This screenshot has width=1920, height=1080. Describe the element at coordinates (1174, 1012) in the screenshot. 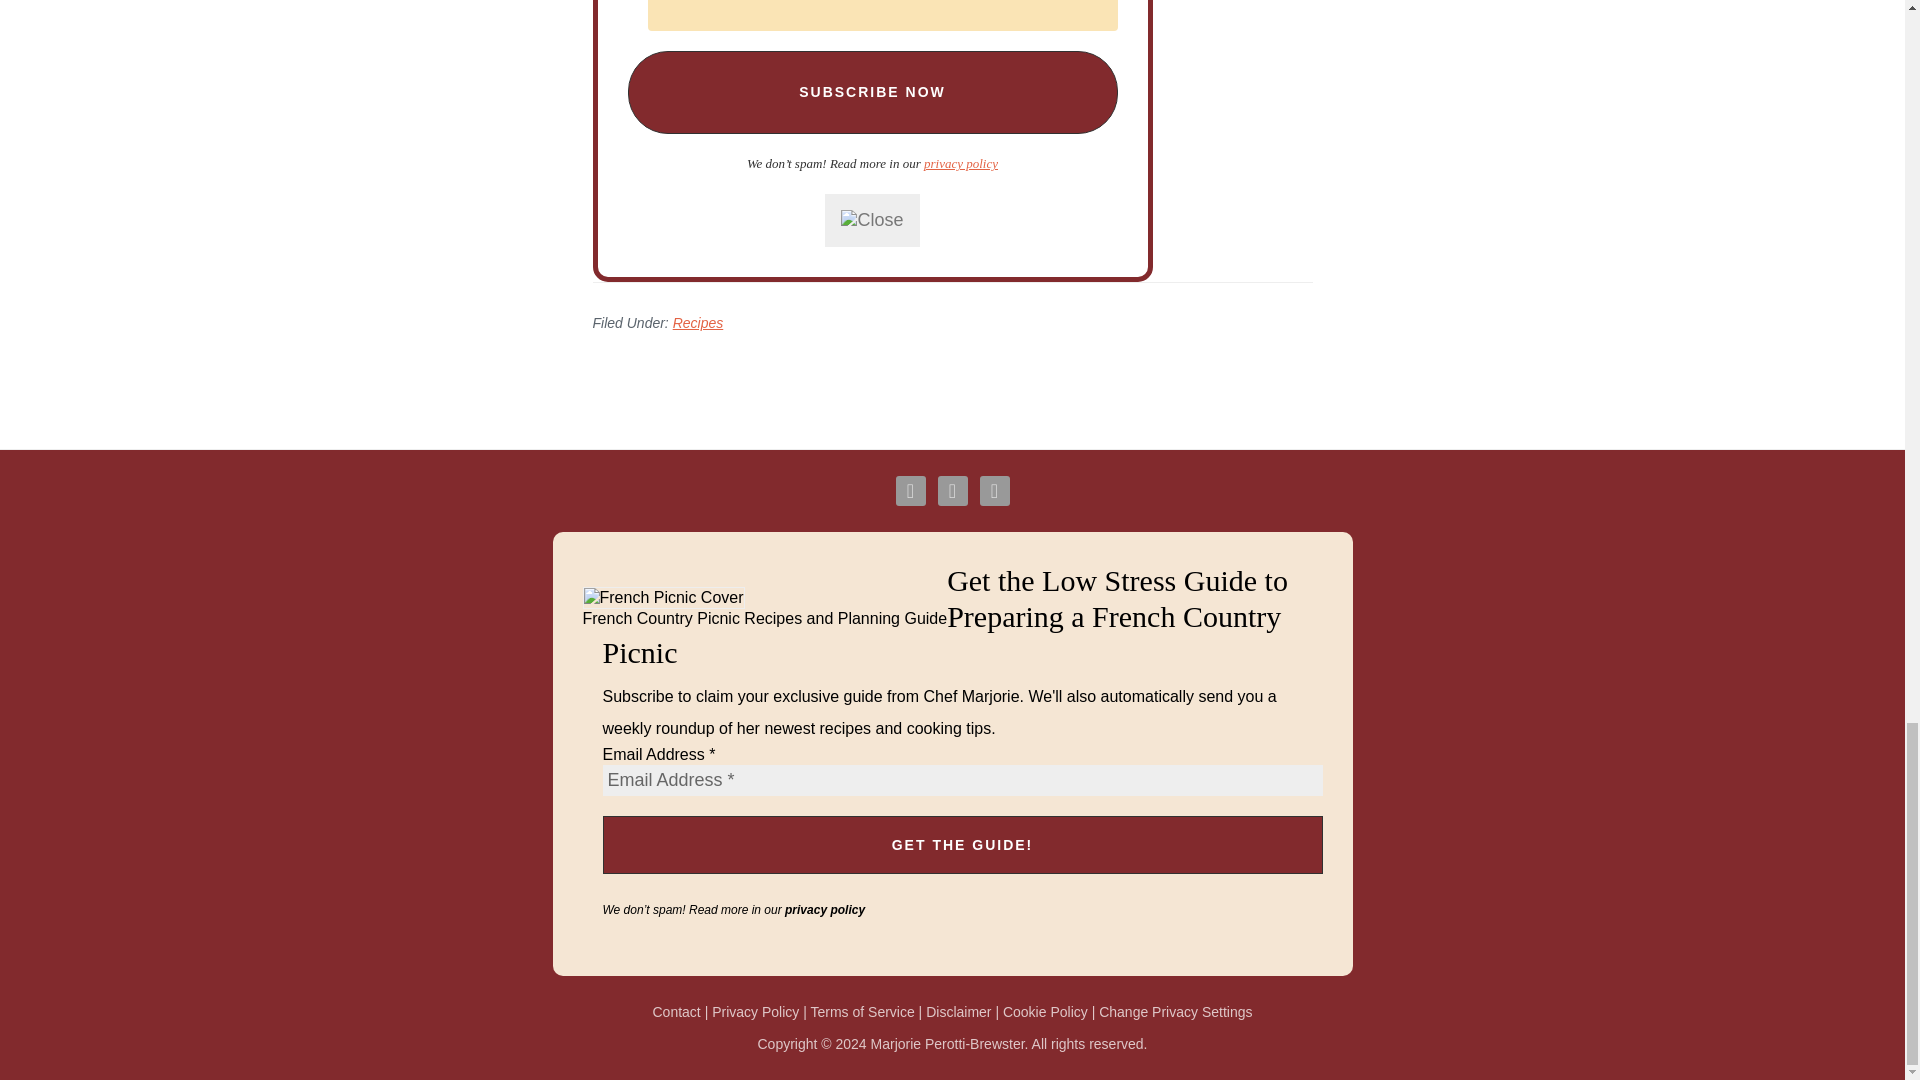

I see `Change Privacy Settings` at that location.